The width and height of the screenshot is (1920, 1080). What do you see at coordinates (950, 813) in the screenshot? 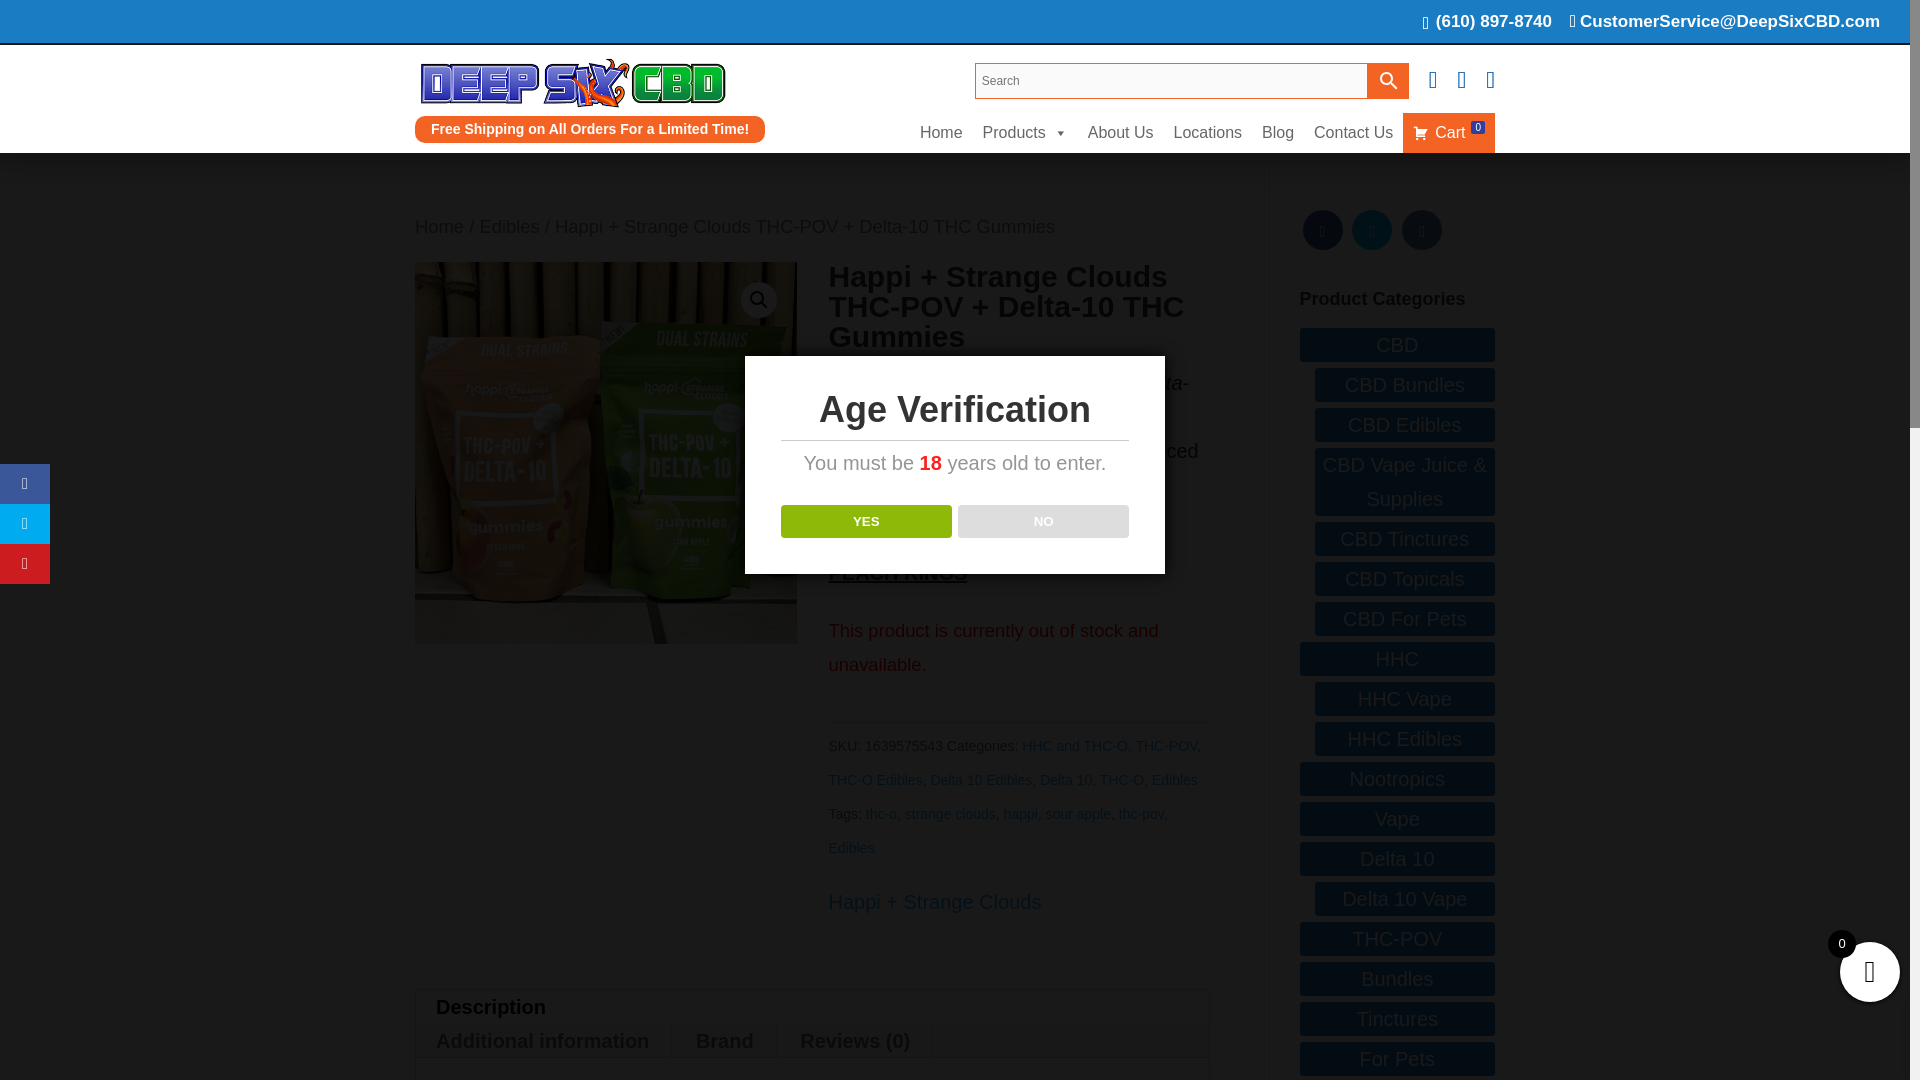
I see `strange clouds` at bounding box center [950, 813].